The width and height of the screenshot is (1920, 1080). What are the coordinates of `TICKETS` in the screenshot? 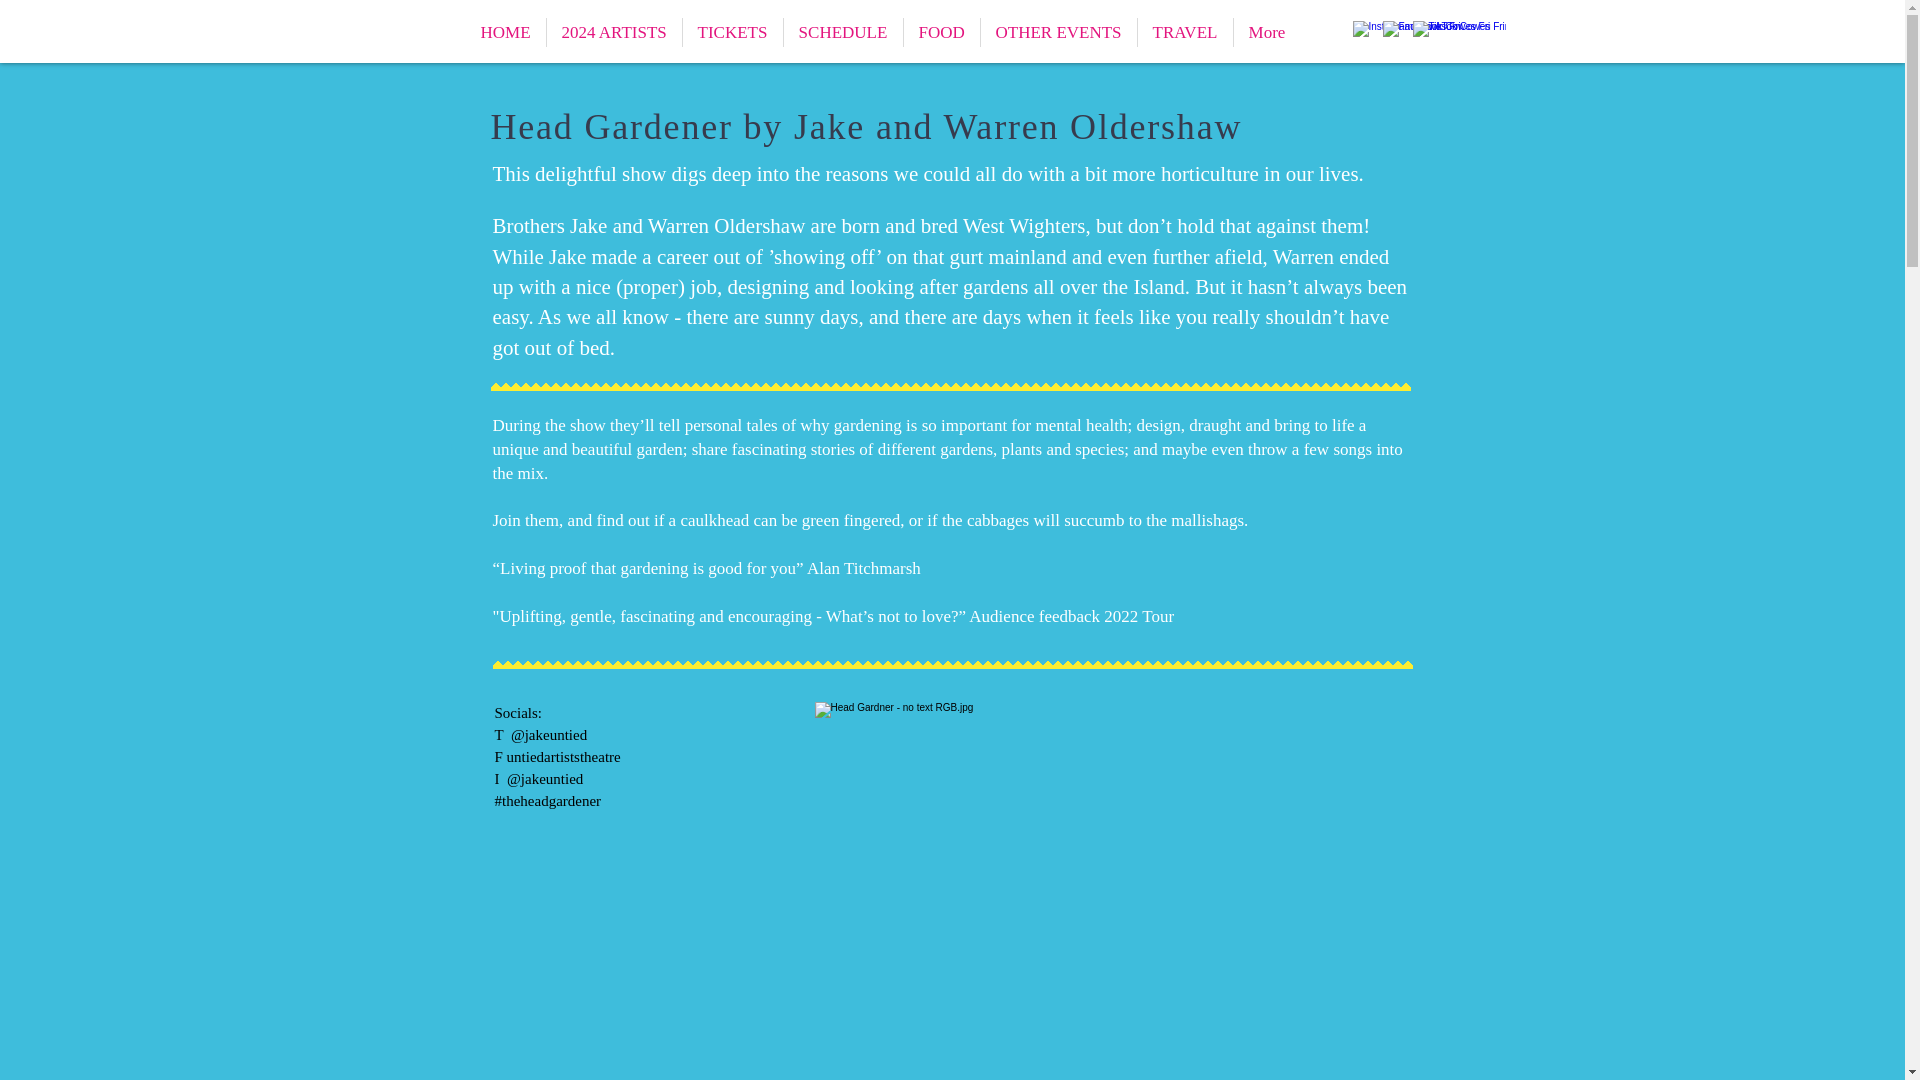 It's located at (731, 32).